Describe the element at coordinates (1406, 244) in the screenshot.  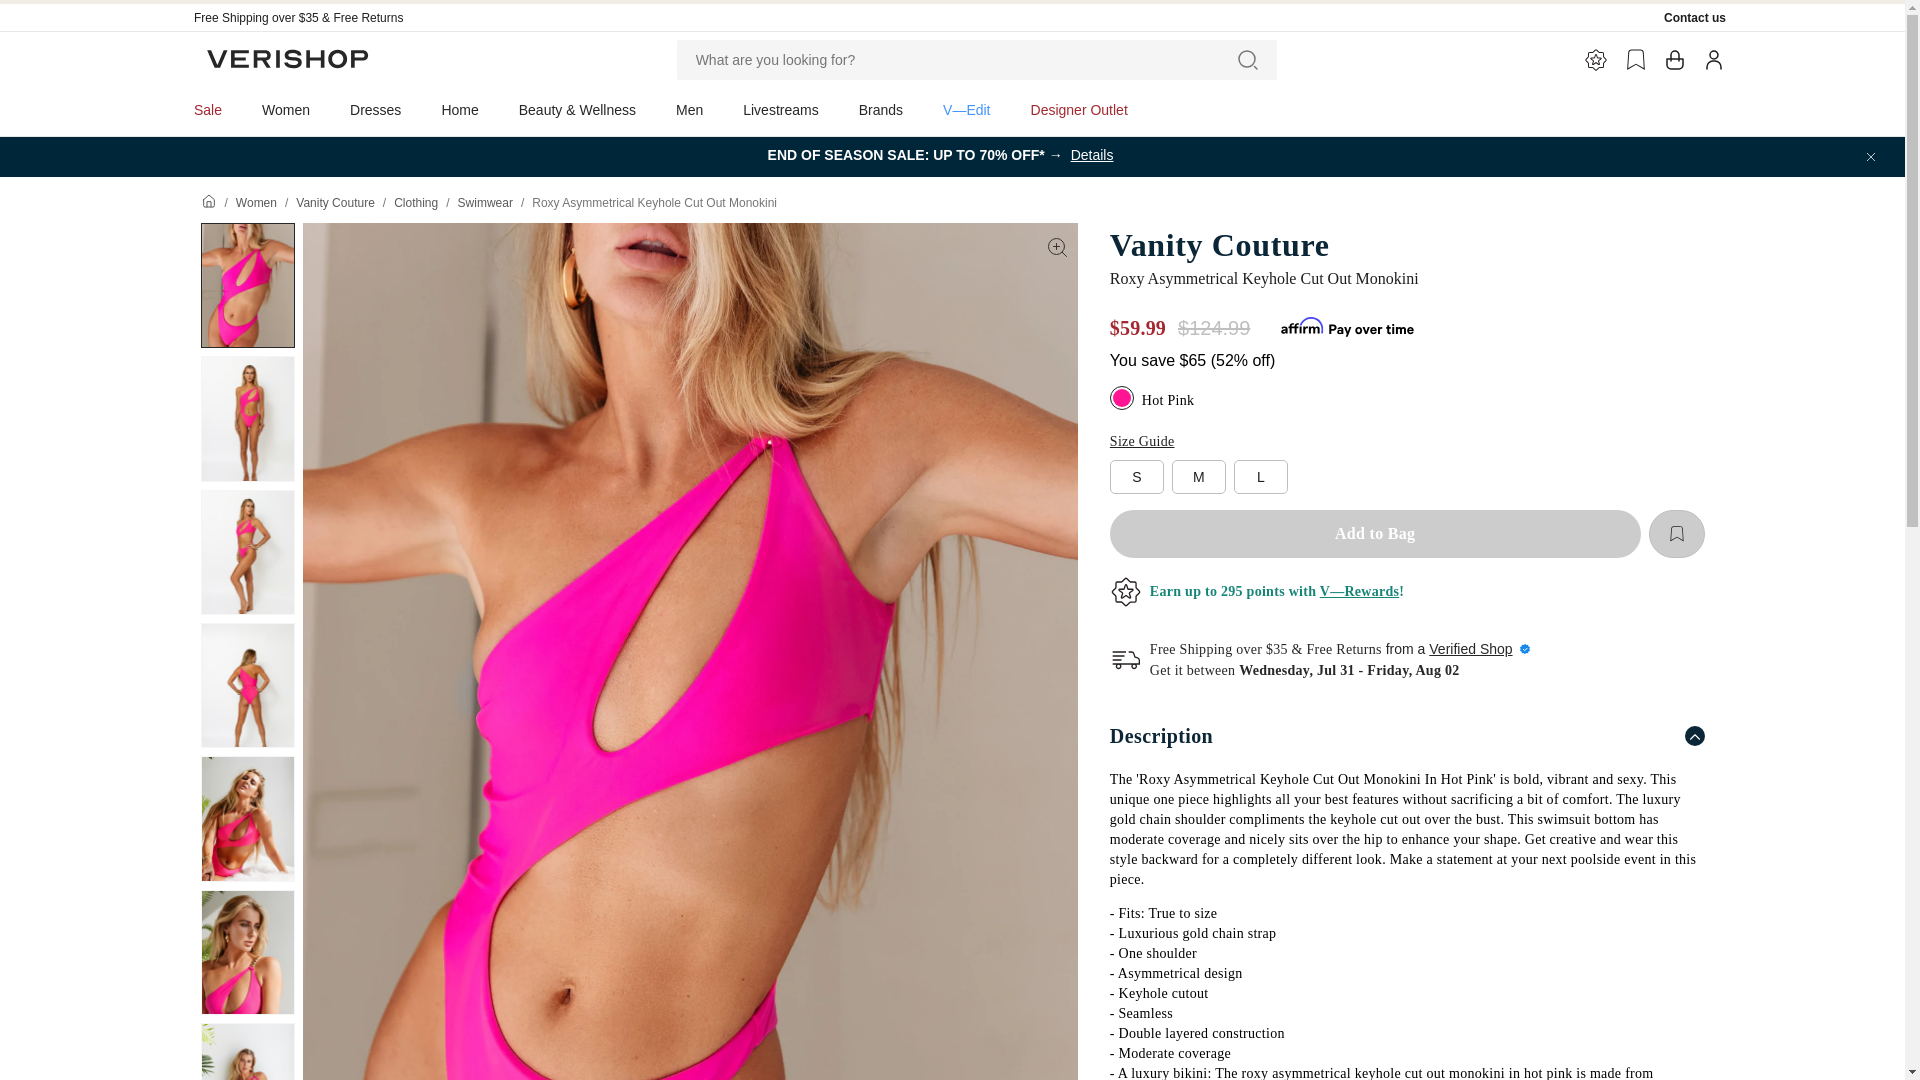
I see `Vanity Couture` at that location.